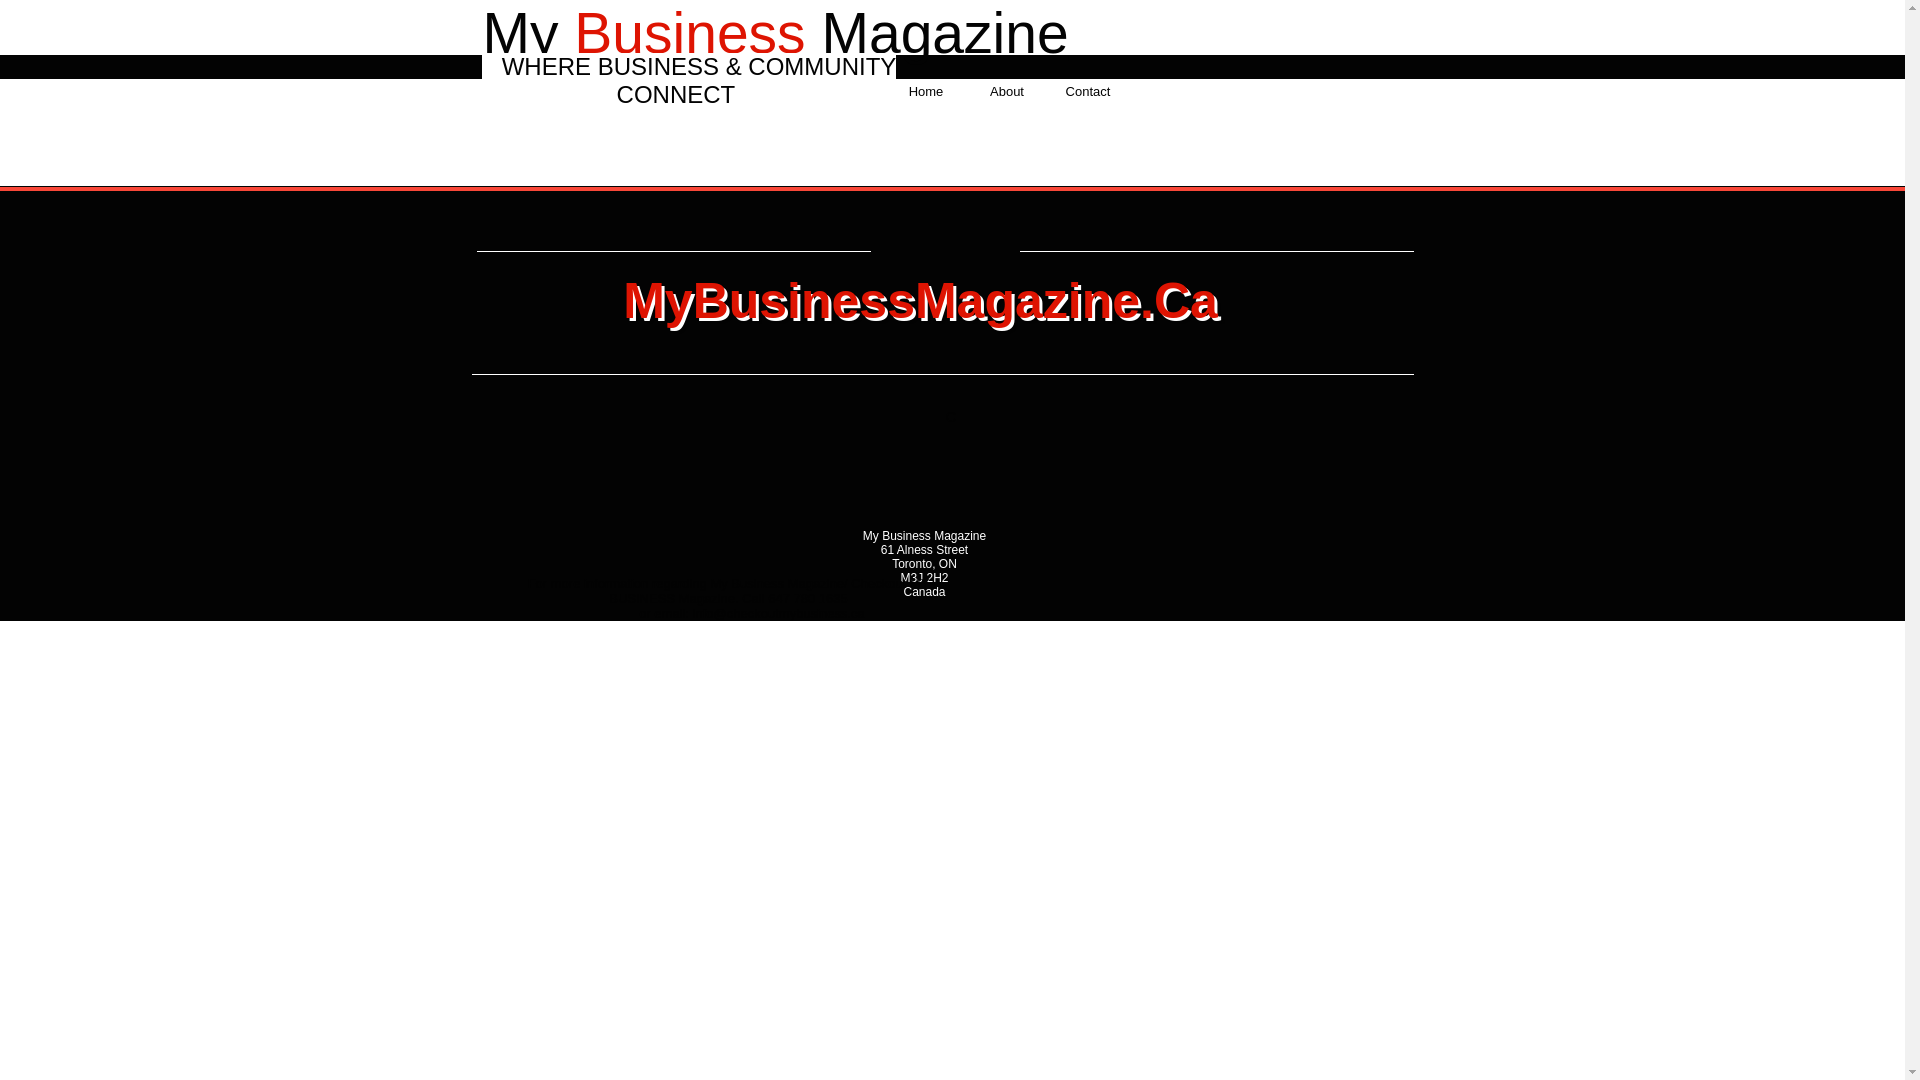  I want to click on About, so click(1006, 82).